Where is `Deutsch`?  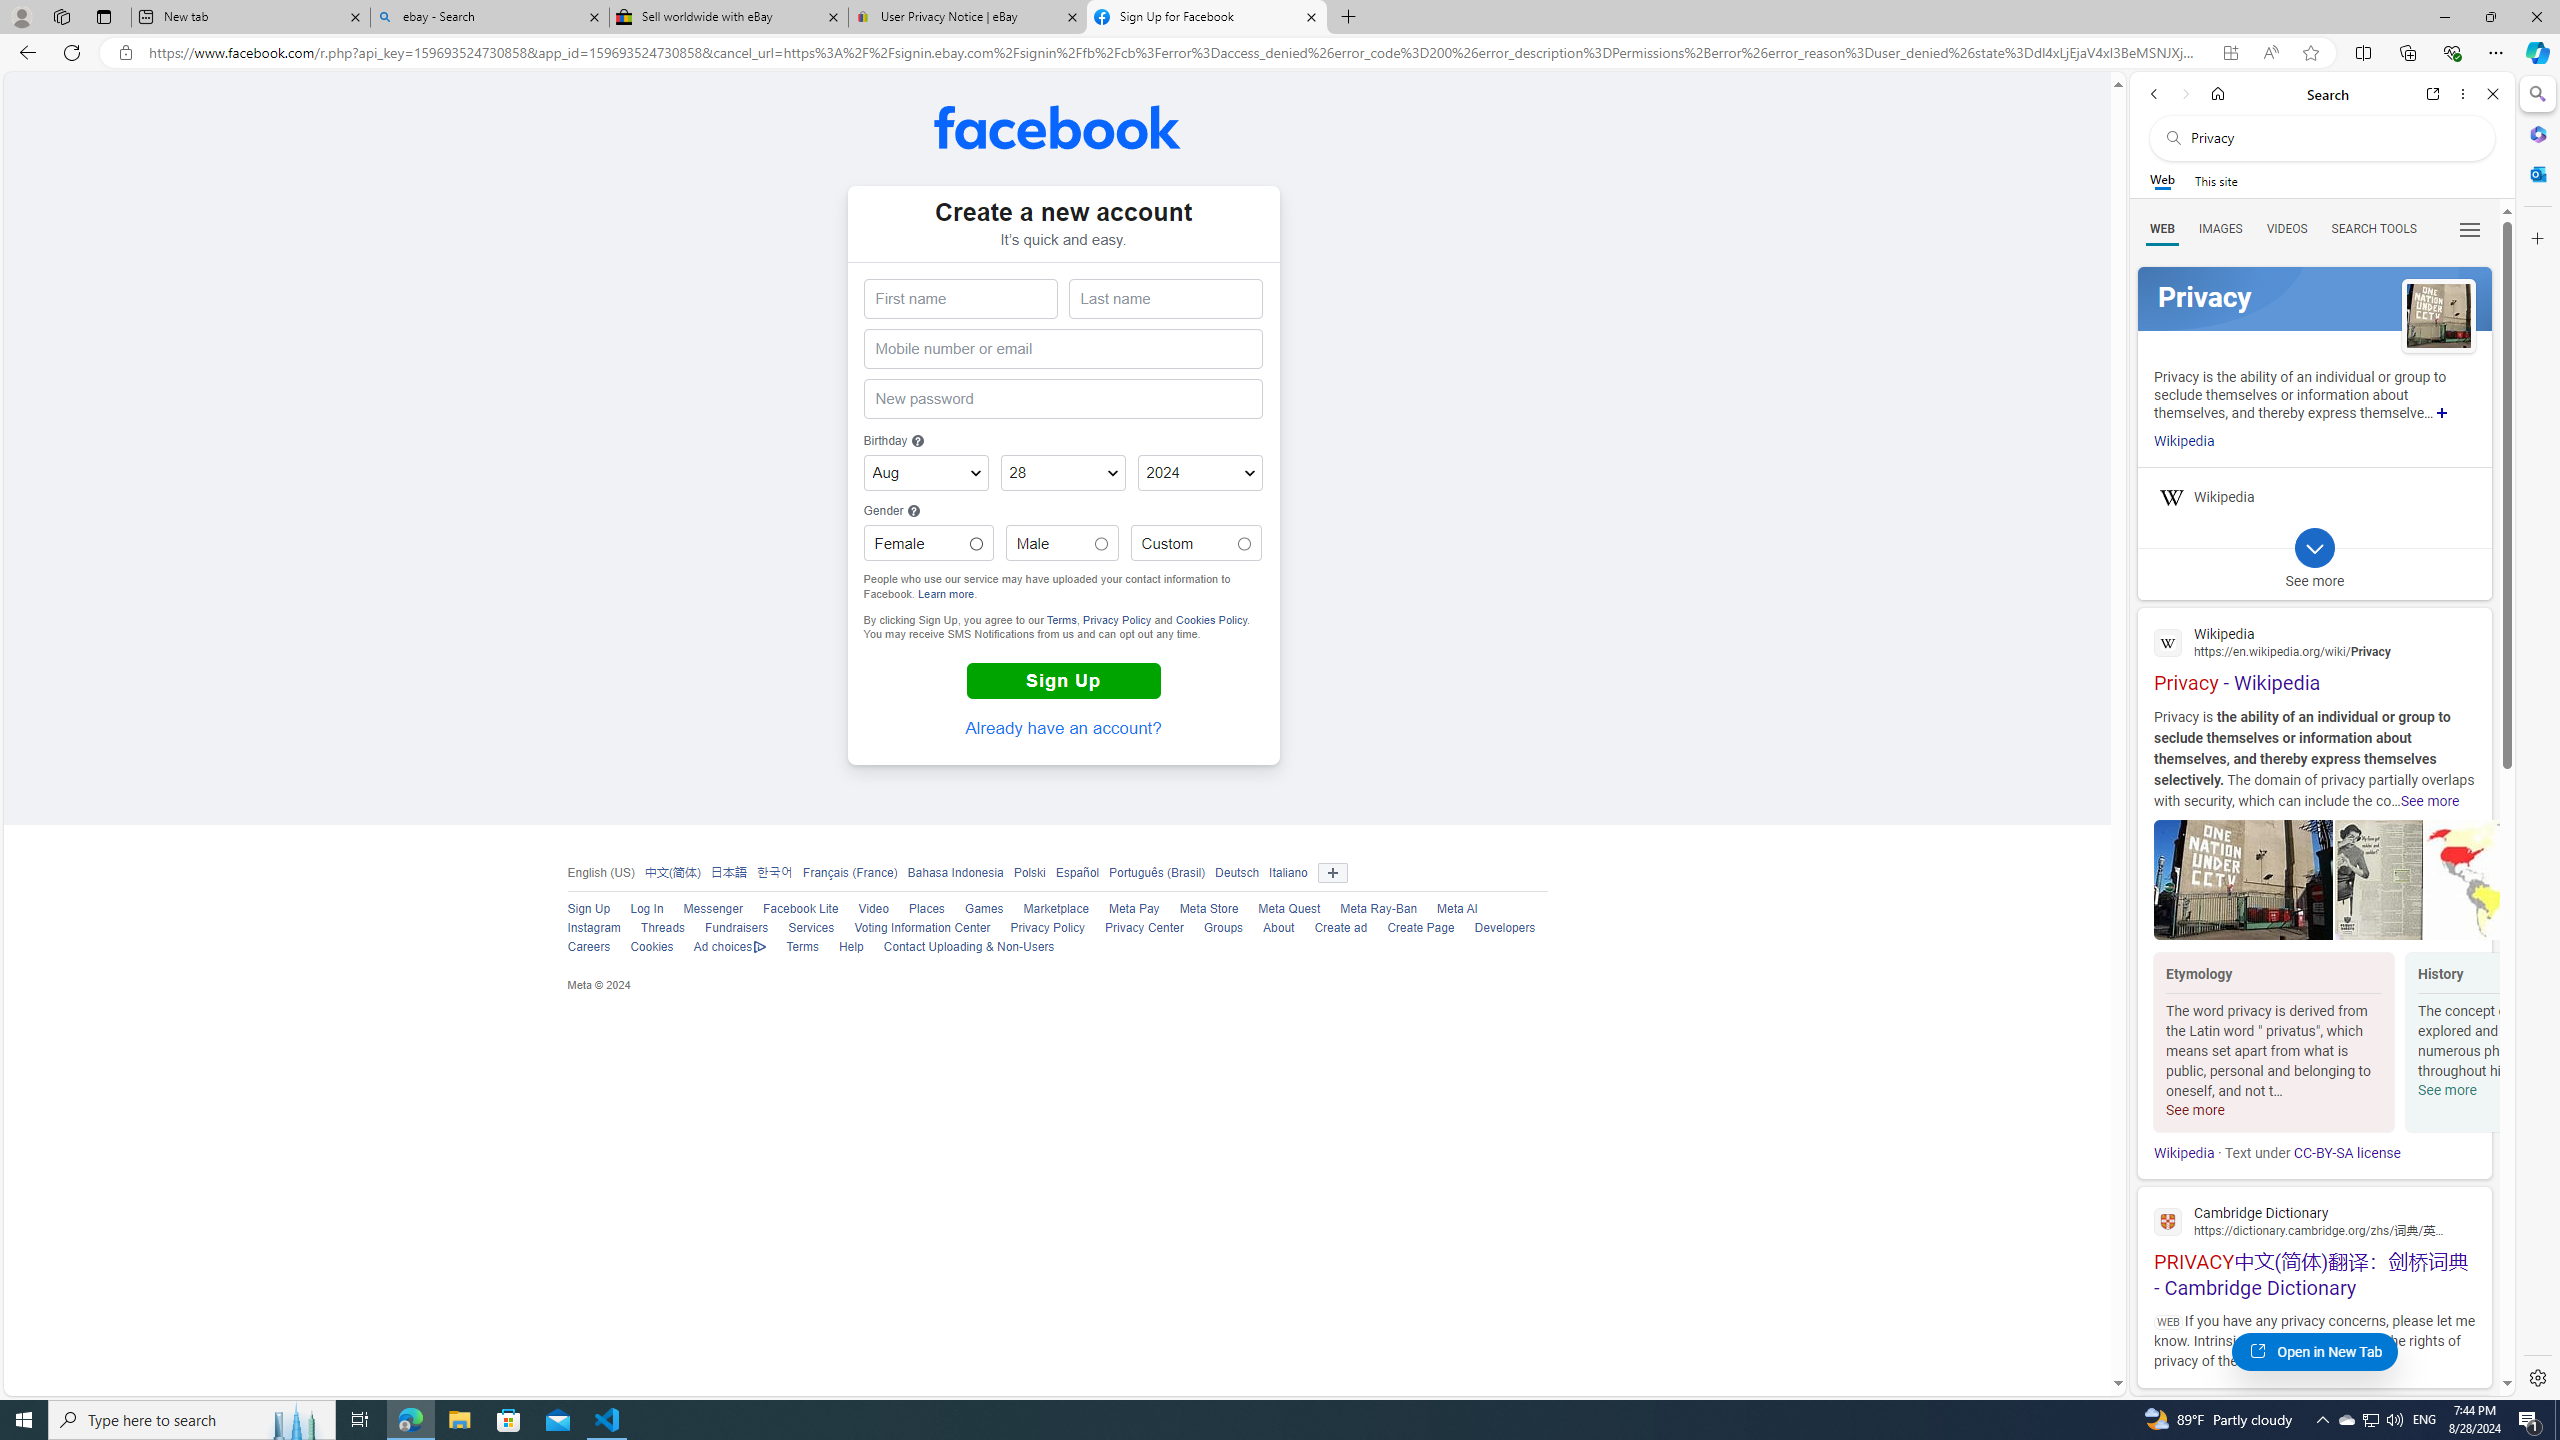
Deutsch is located at coordinates (1238, 872).